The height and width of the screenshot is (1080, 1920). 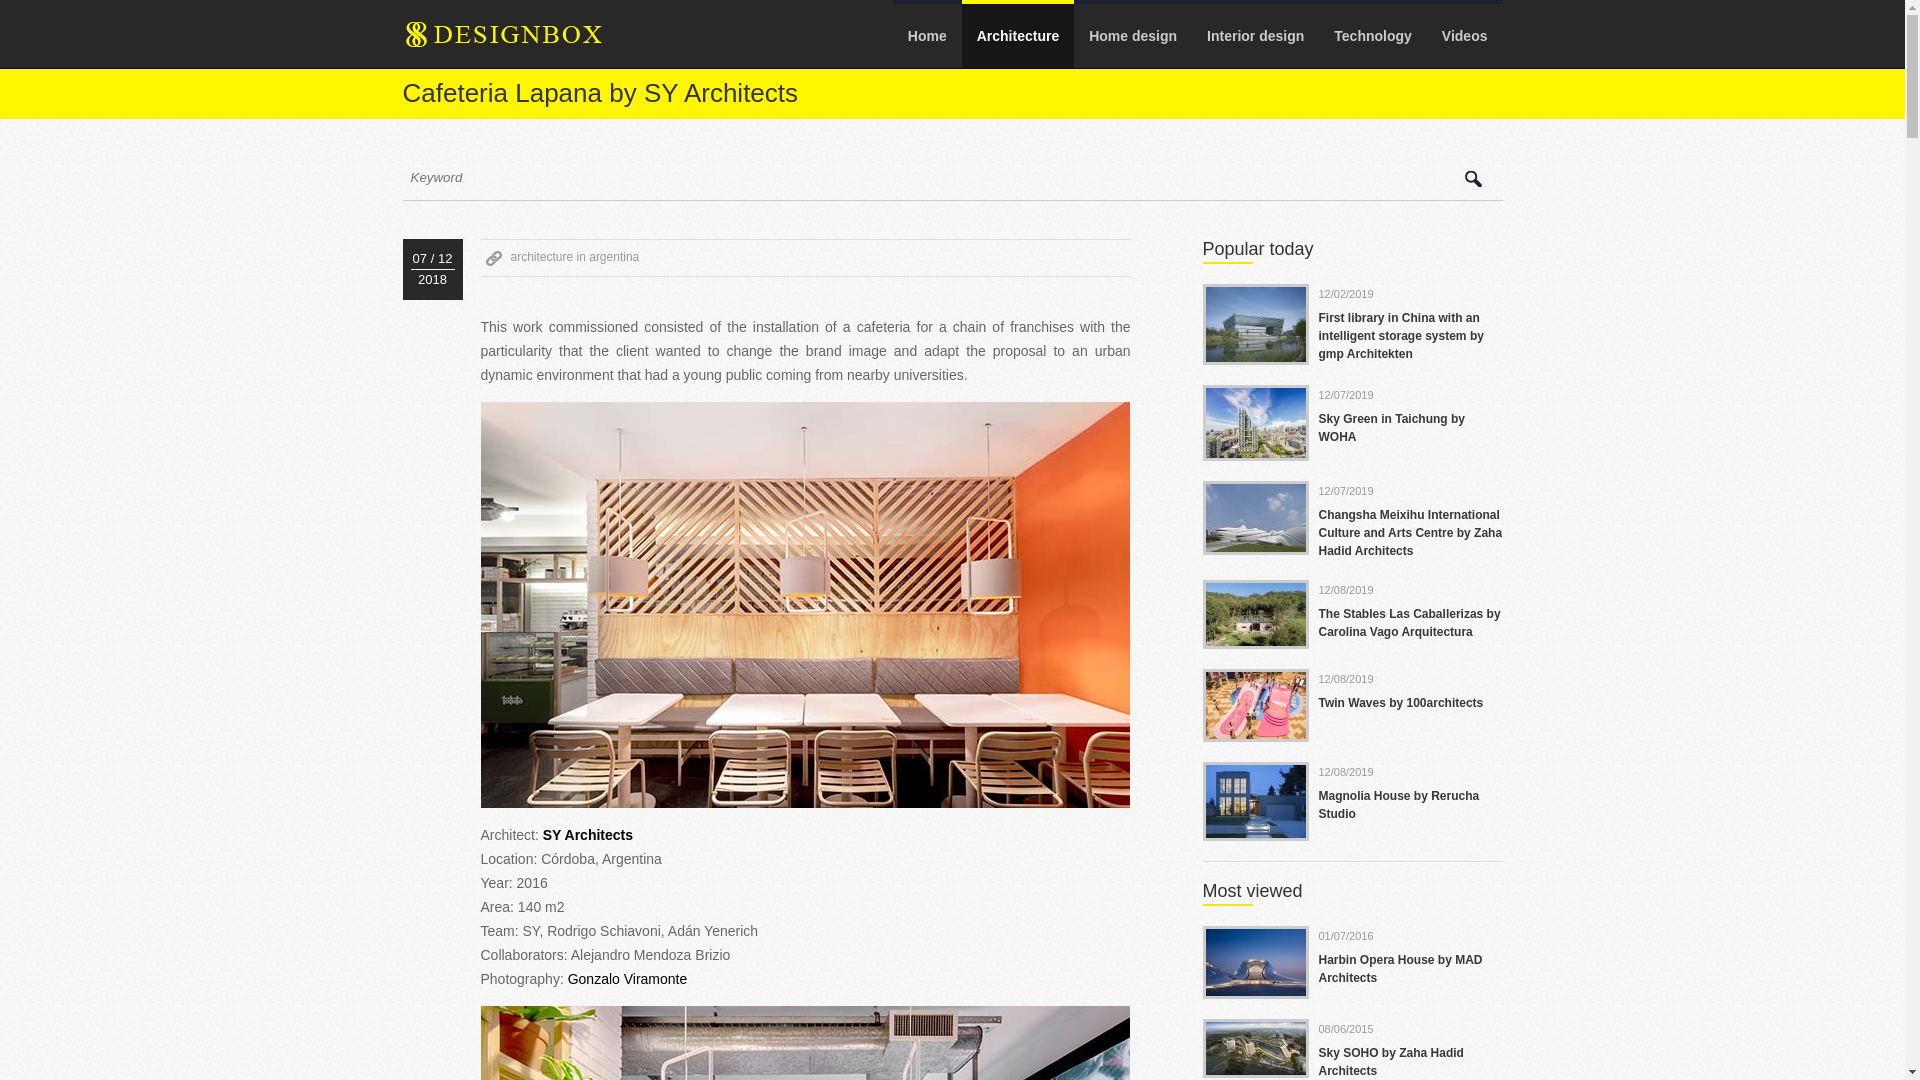 What do you see at coordinates (926, 36) in the screenshot?
I see `Home` at bounding box center [926, 36].